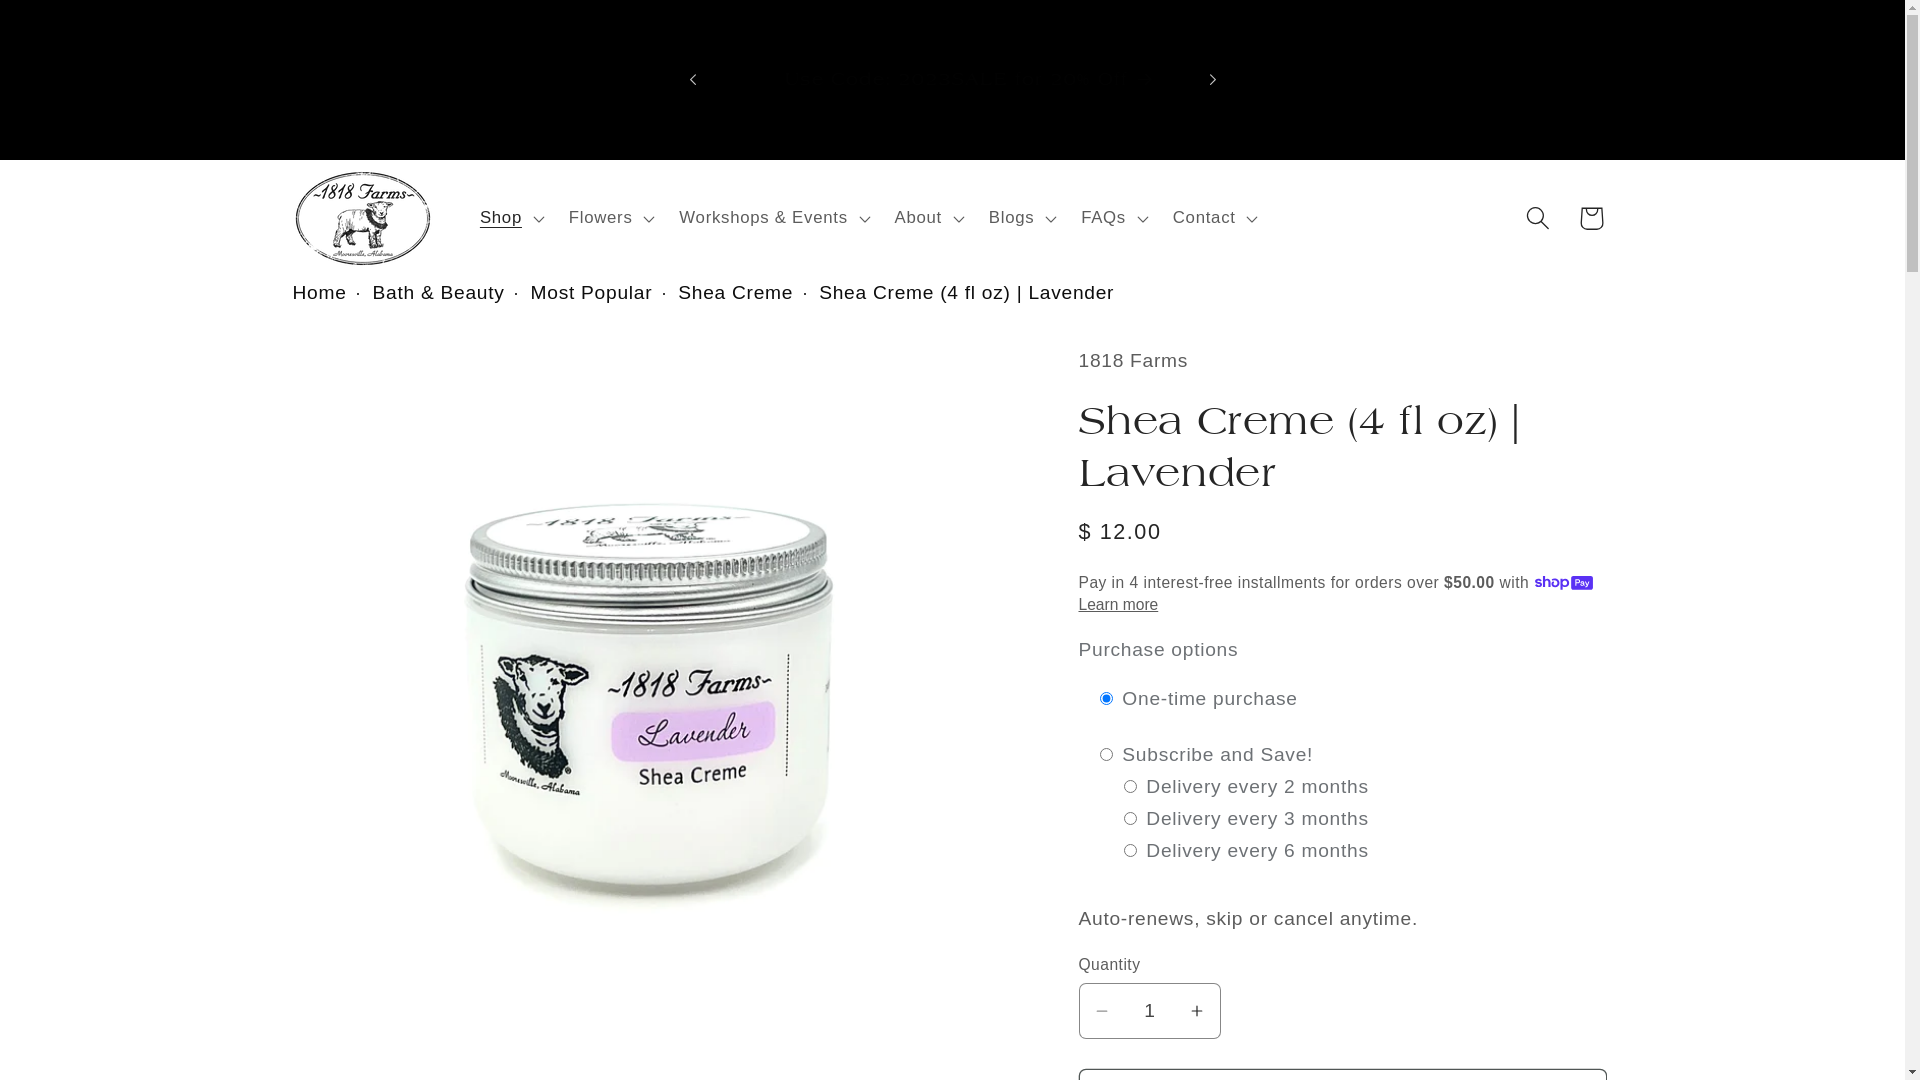 Image resolution: width=1920 pixels, height=1080 pixels. What do you see at coordinates (1196, 1011) in the screenshot?
I see `Increase quantity for Shea Creme (4 fl oz) | Lavender` at bounding box center [1196, 1011].